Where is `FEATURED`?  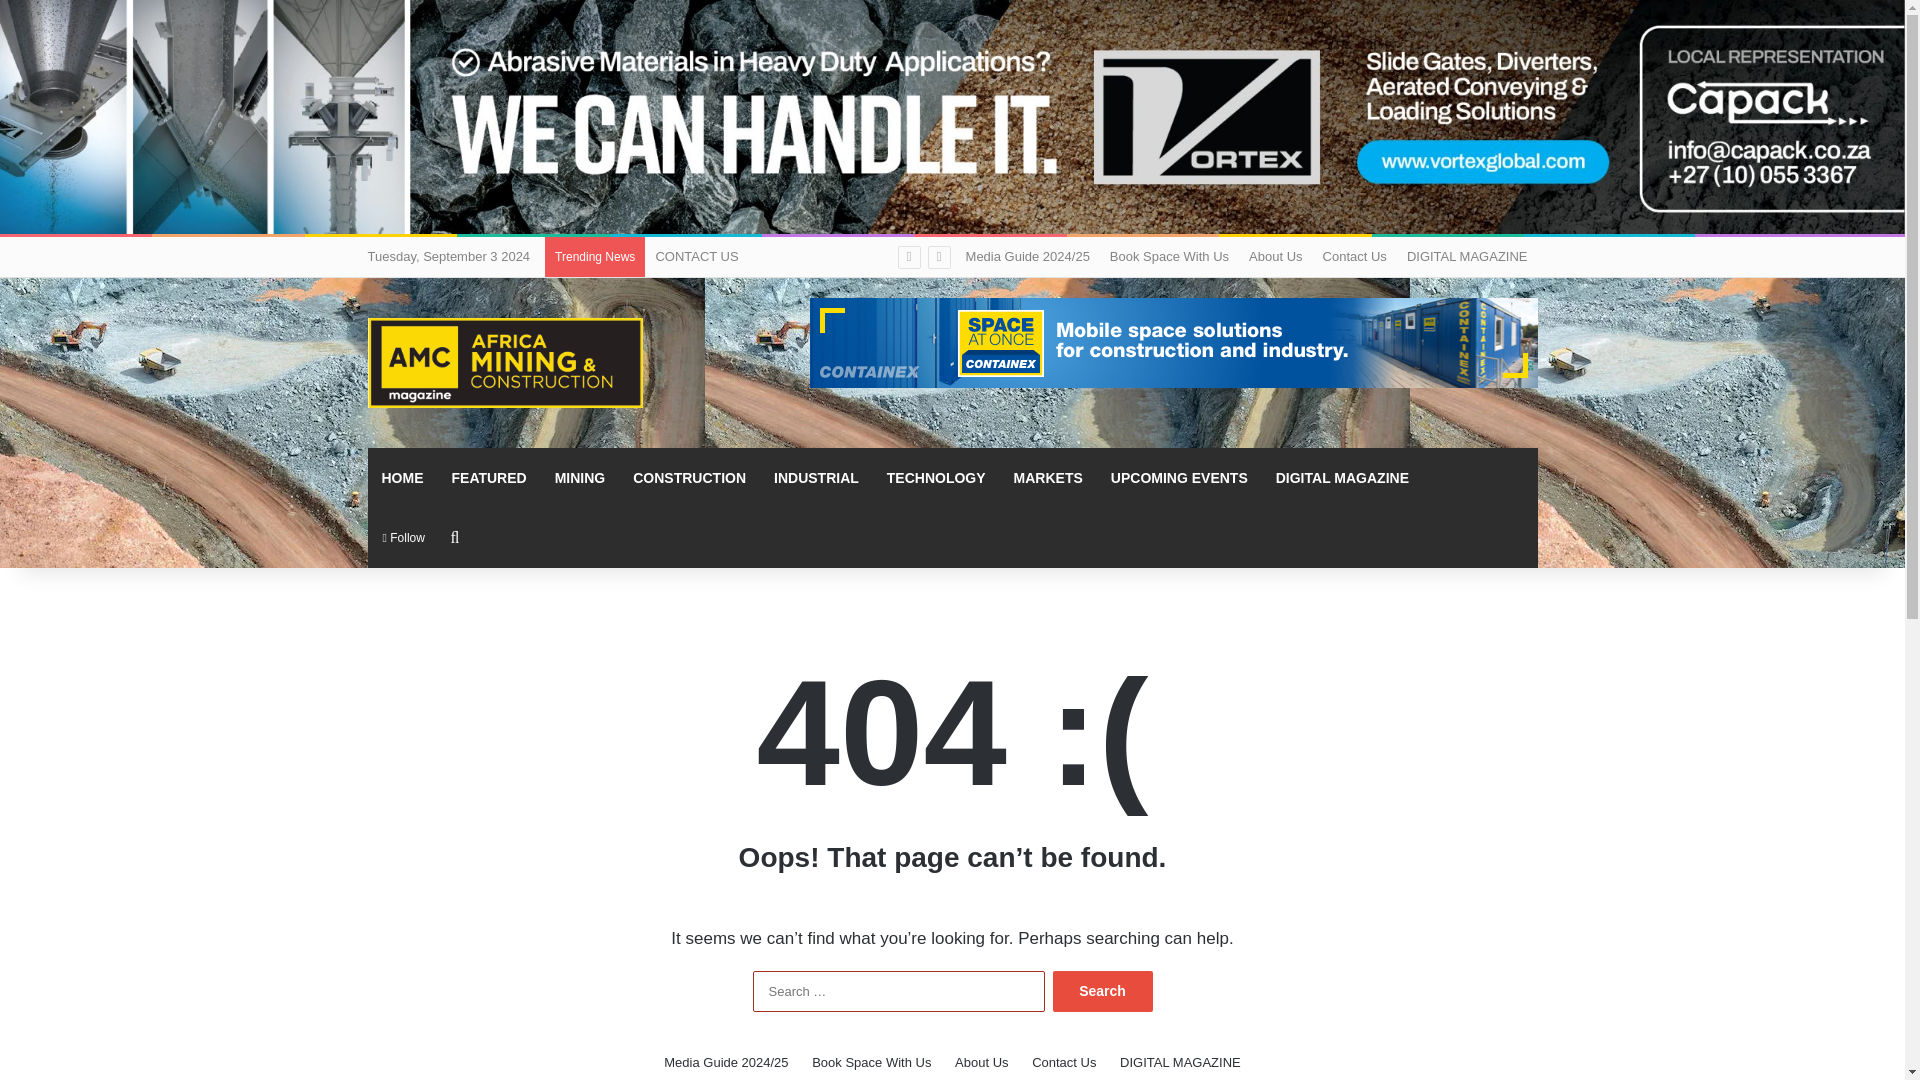
FEATURED is located at coordinates (489, 478).